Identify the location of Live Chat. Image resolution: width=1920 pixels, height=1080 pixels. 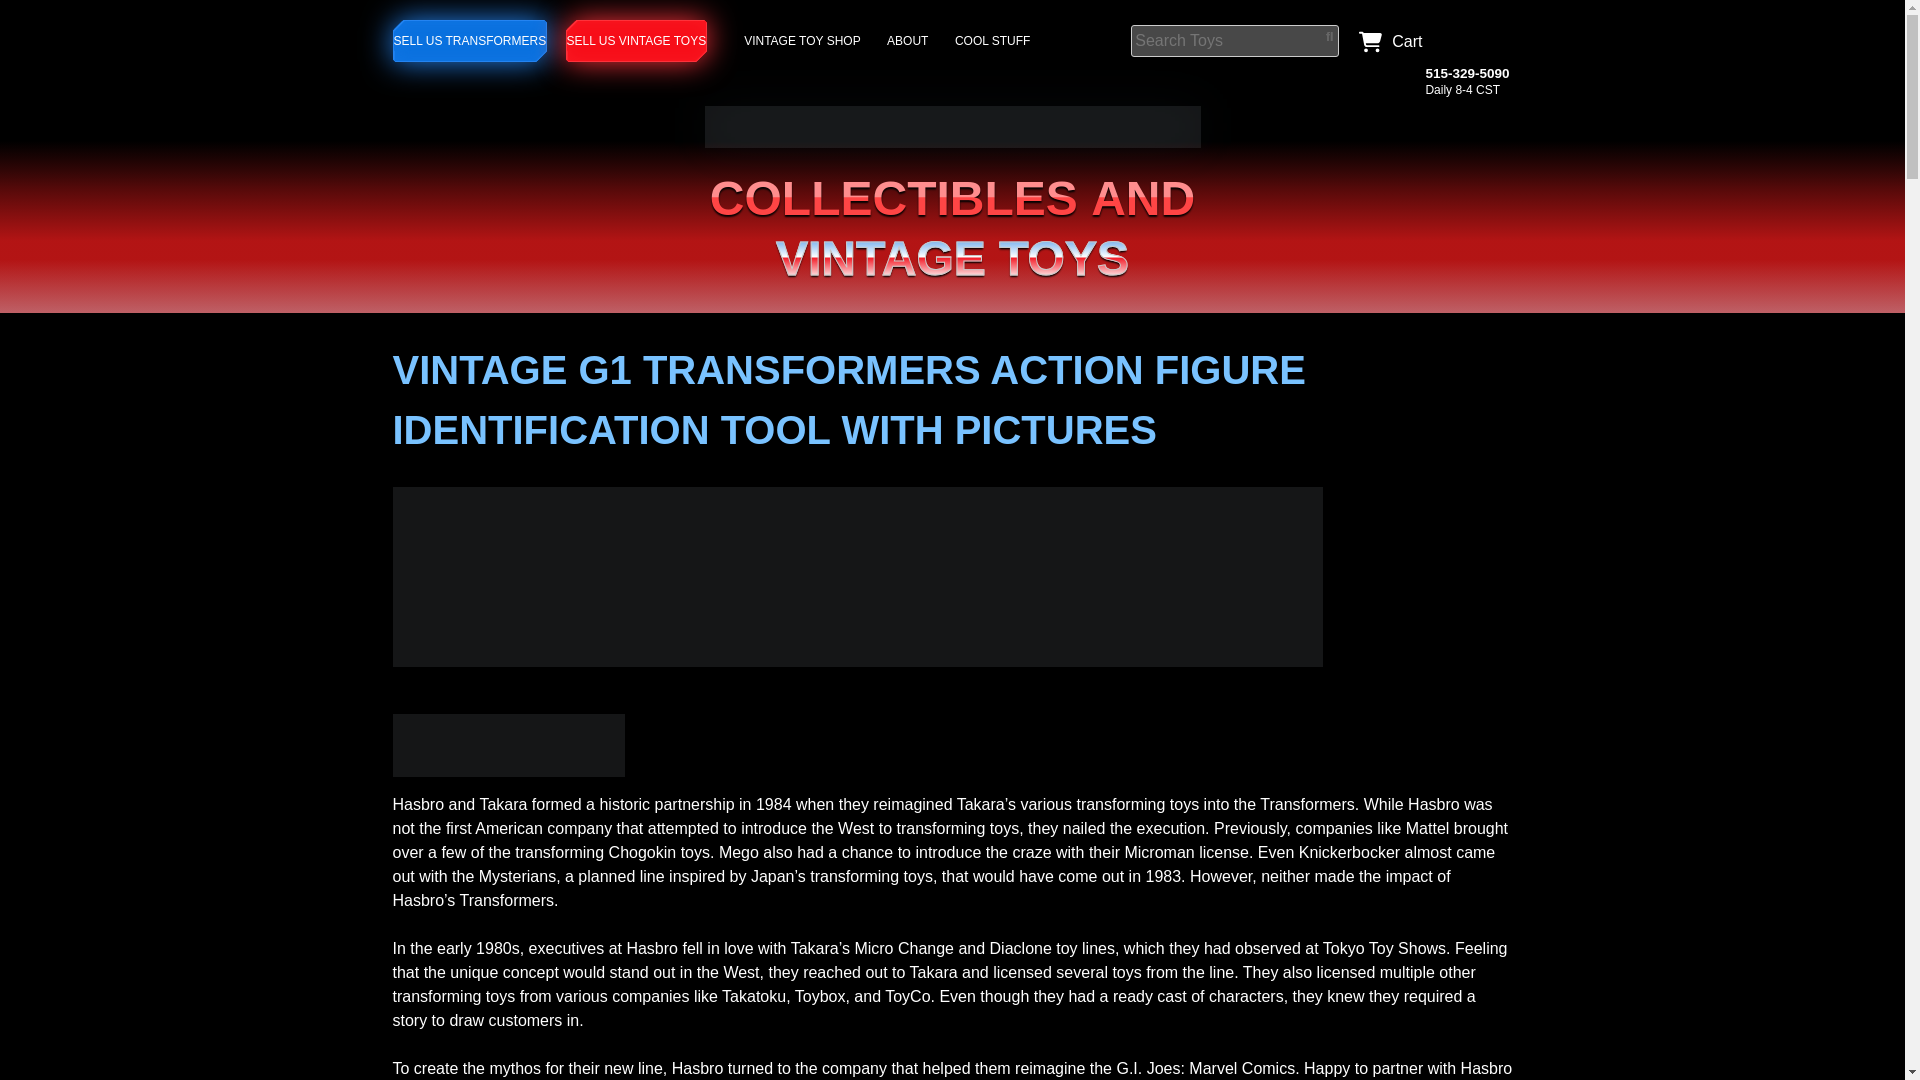
(1472, 38).